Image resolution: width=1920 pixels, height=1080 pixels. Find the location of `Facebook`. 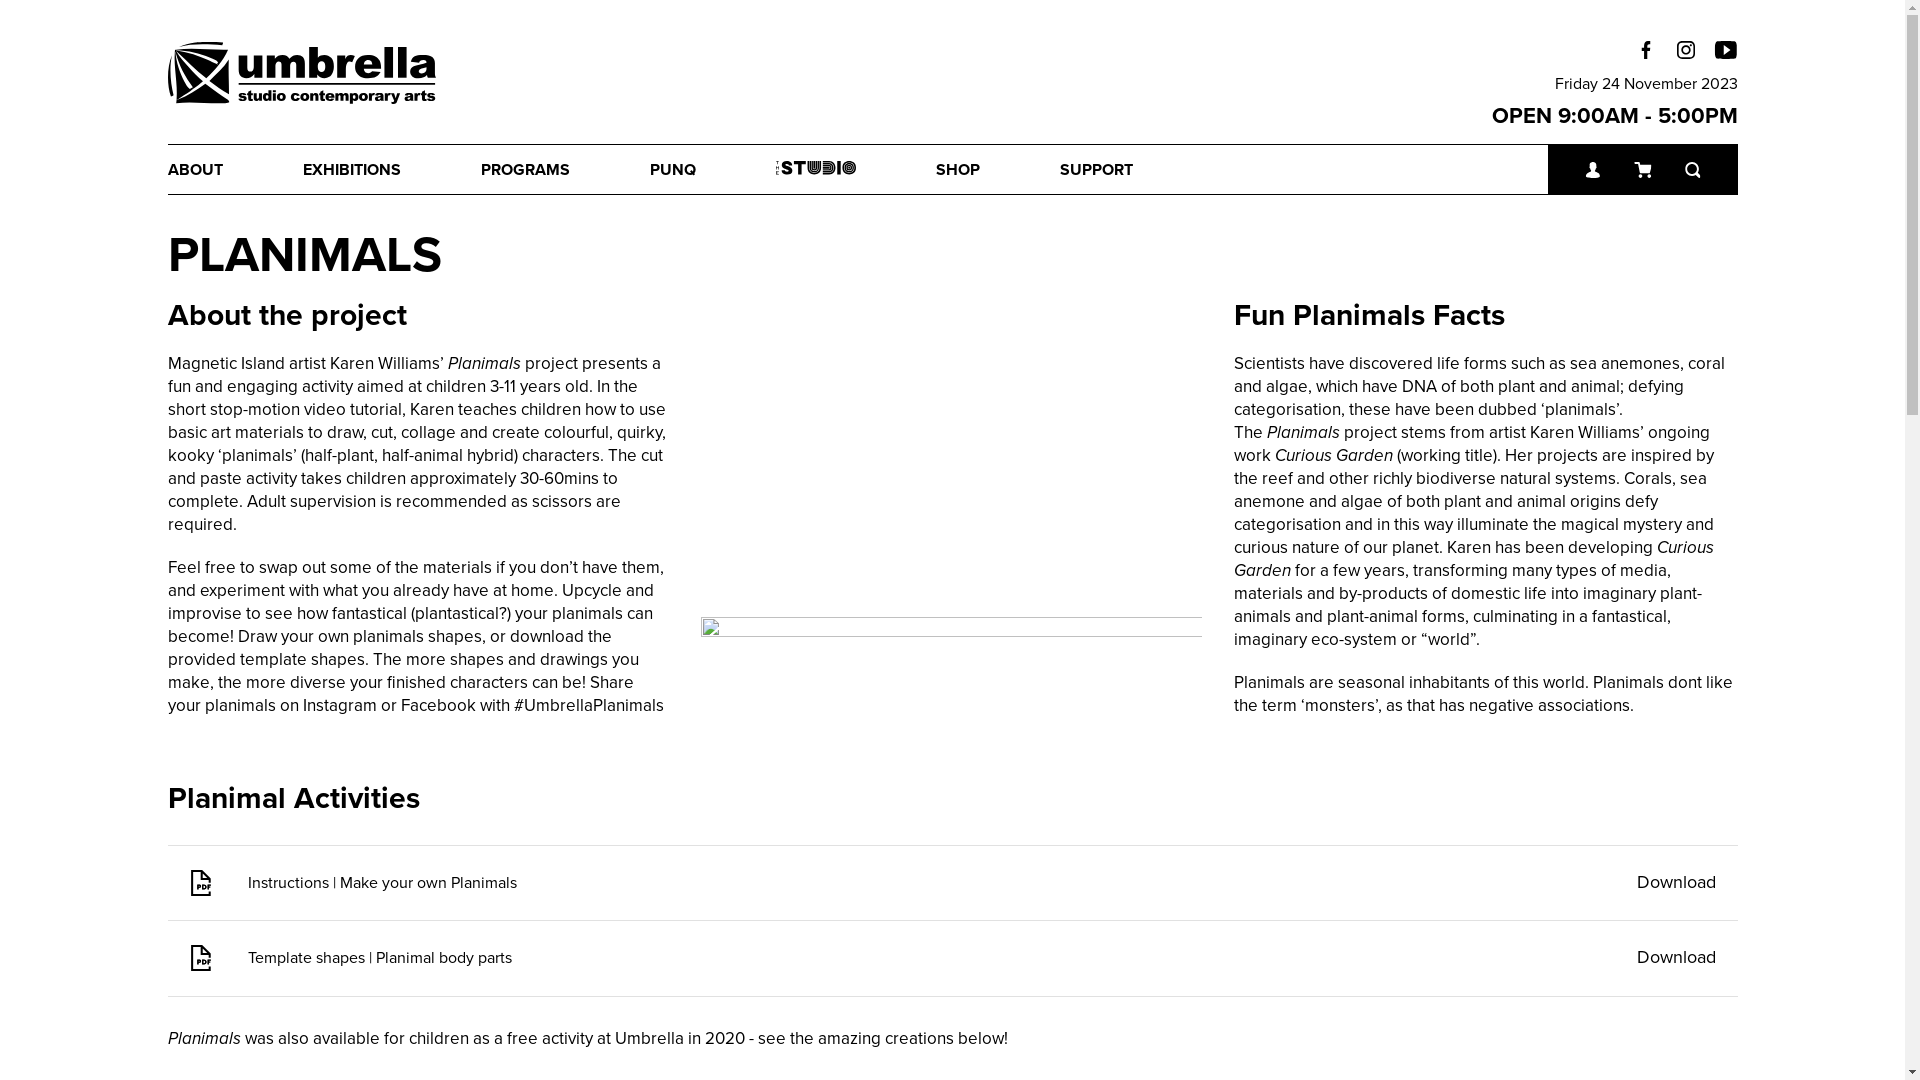

Facebook is located at coordinates (1646, 50).